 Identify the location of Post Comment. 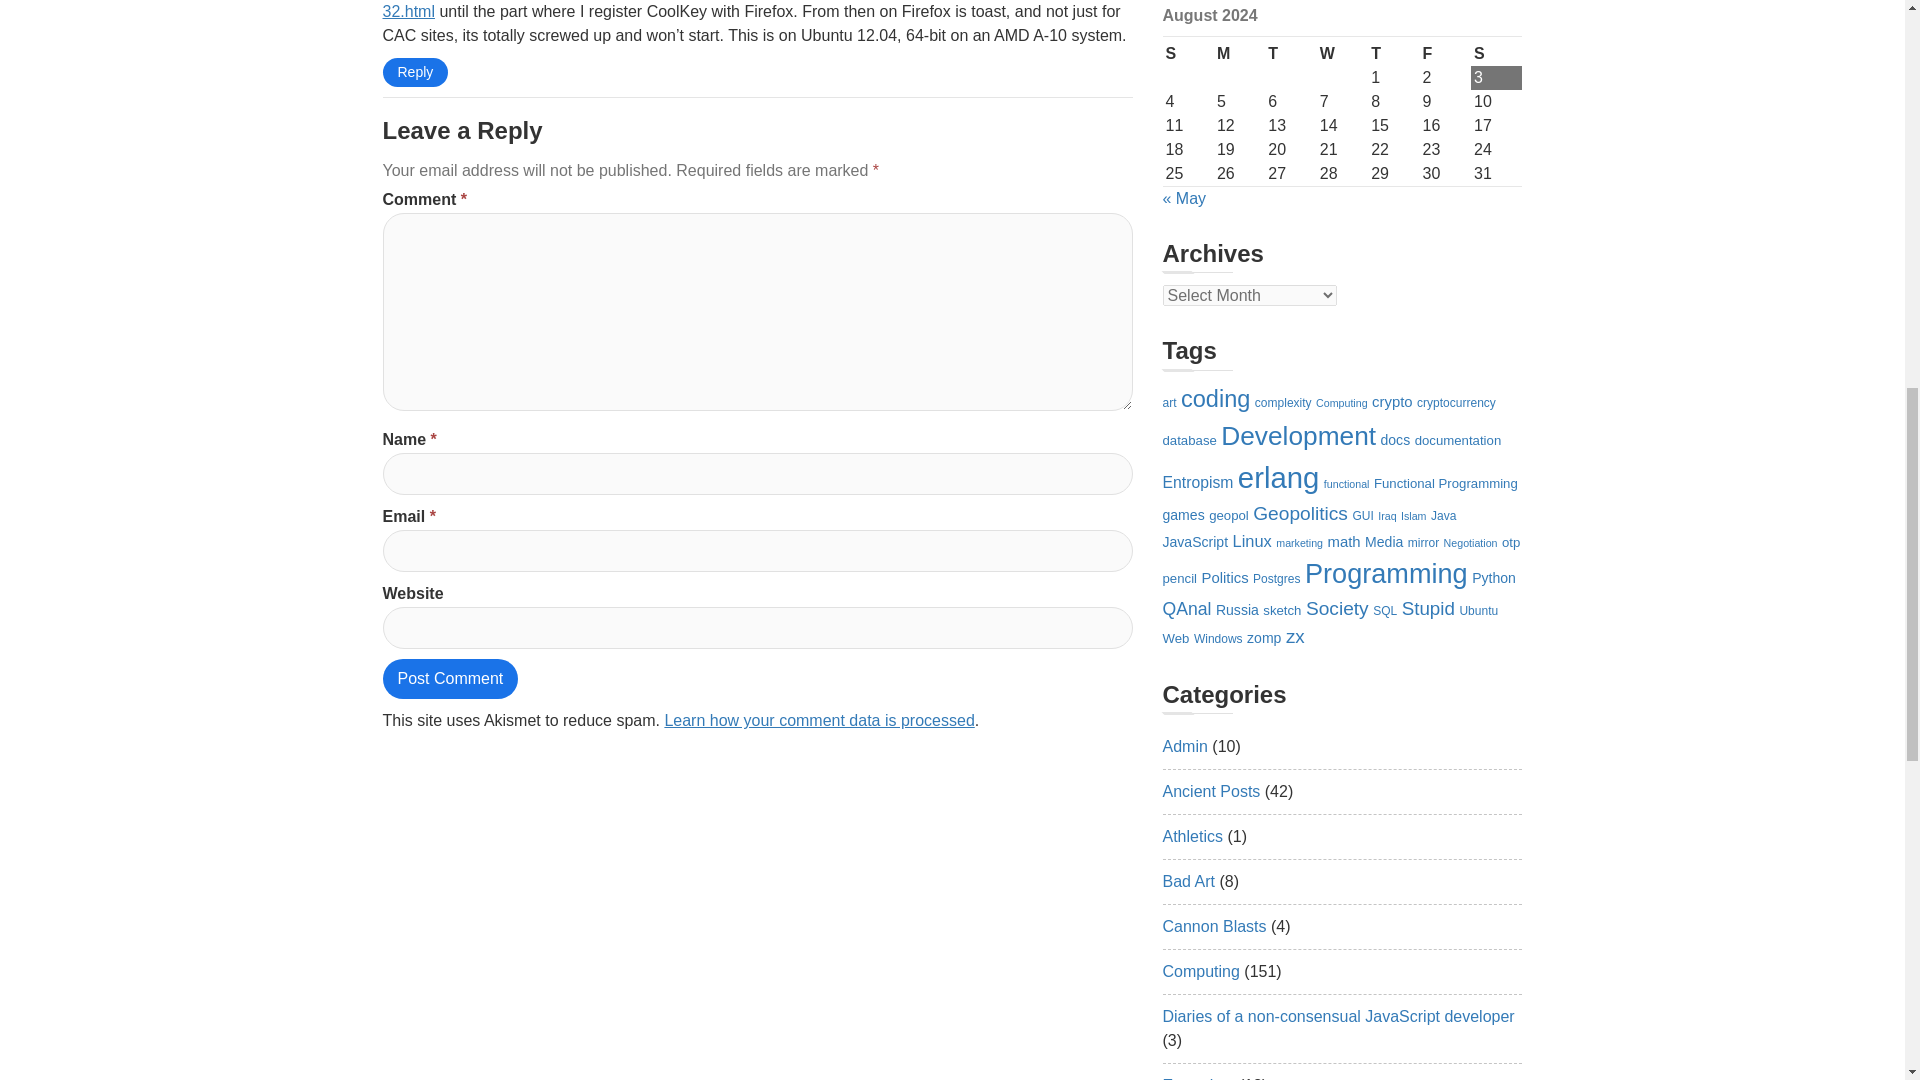
(450, 678).